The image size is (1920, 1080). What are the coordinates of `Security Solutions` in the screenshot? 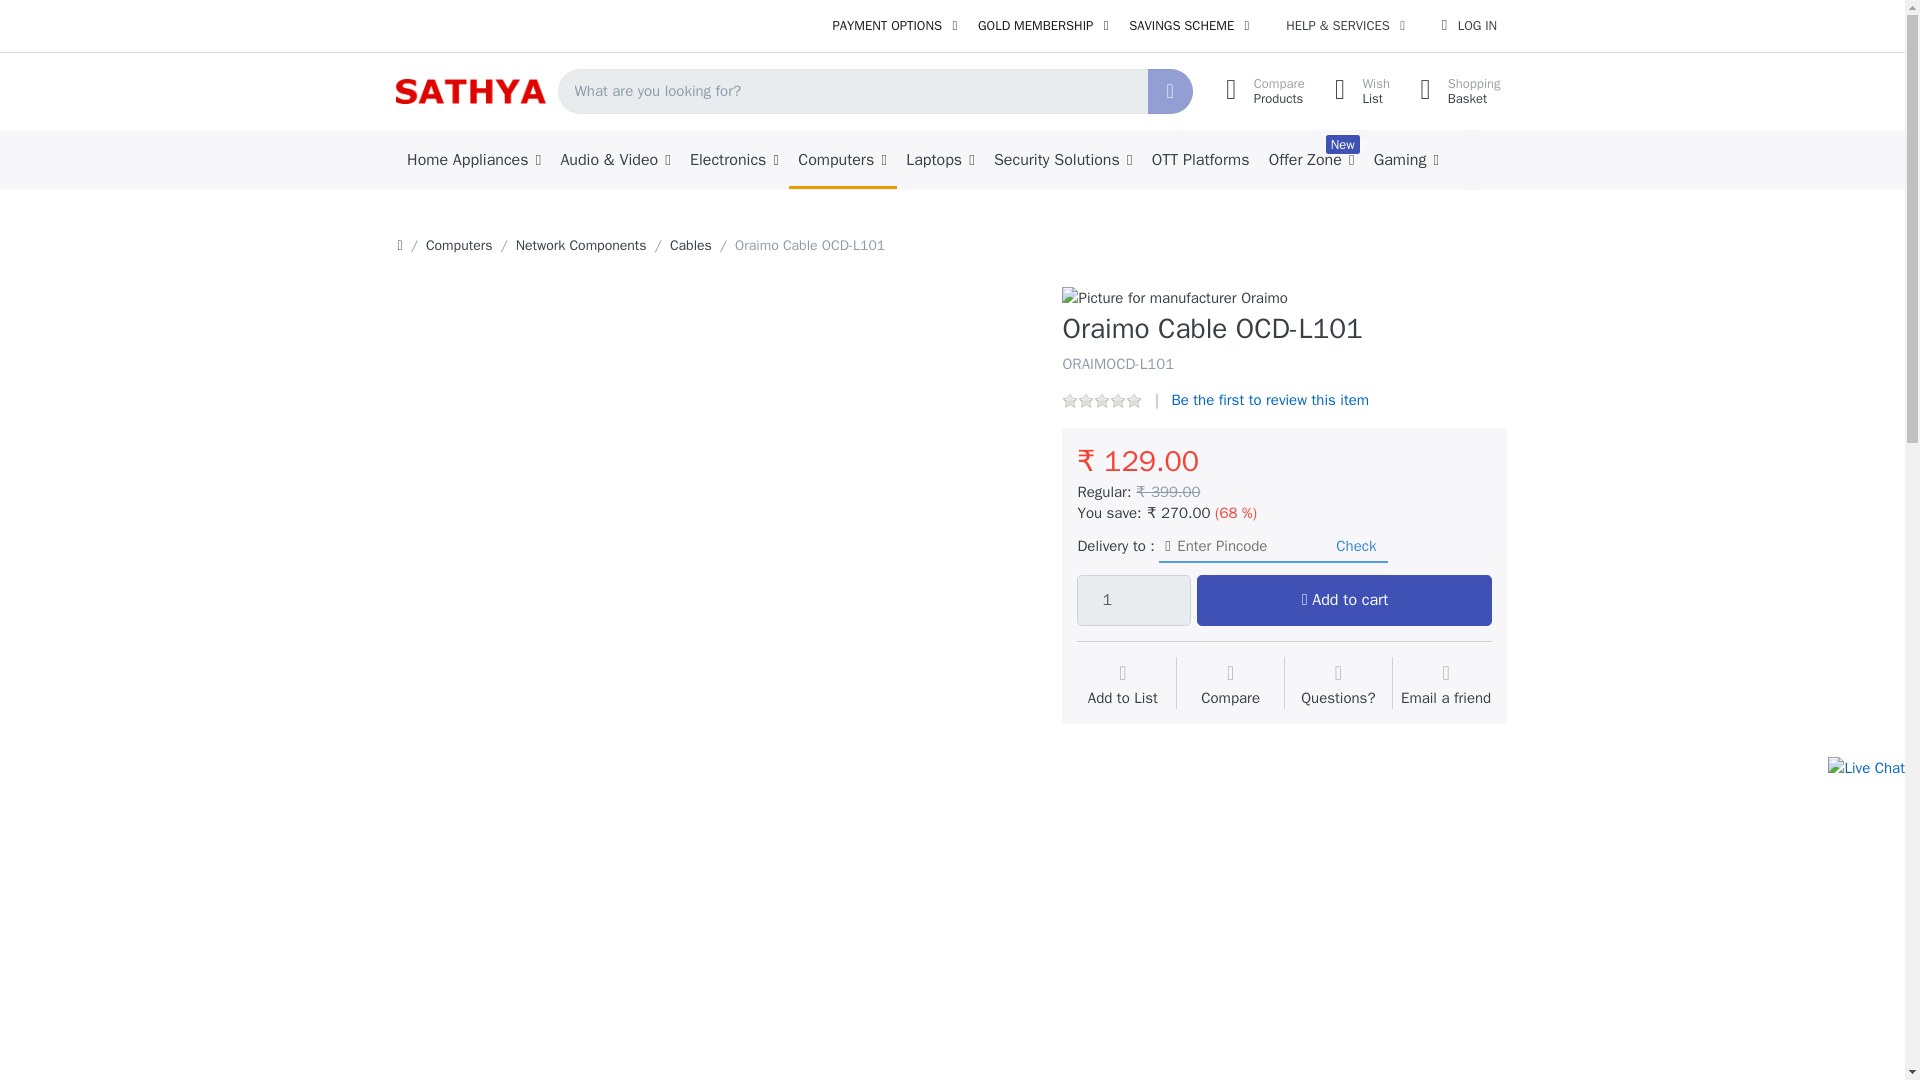 It's located at (1454, 92).